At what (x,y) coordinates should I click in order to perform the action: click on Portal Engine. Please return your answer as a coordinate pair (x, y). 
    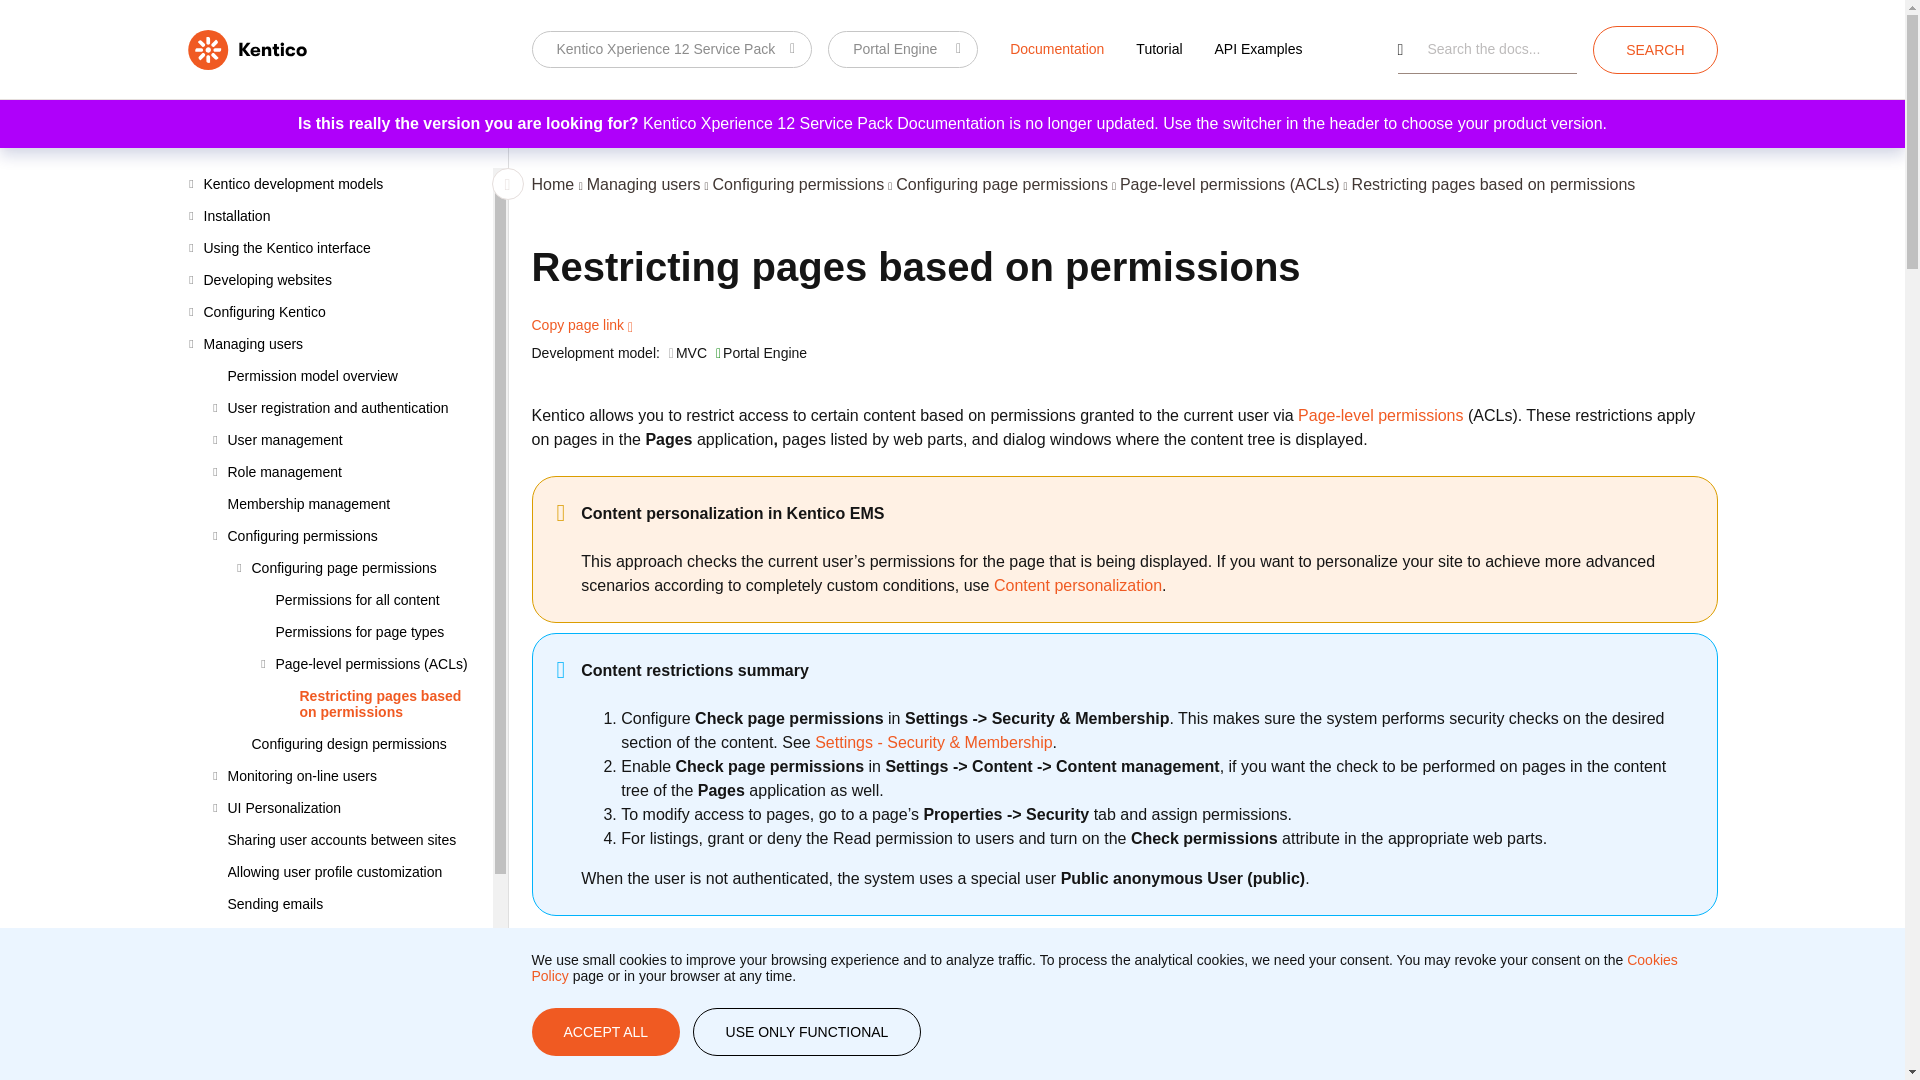
    Looking at the image, I should click on (902, 49).